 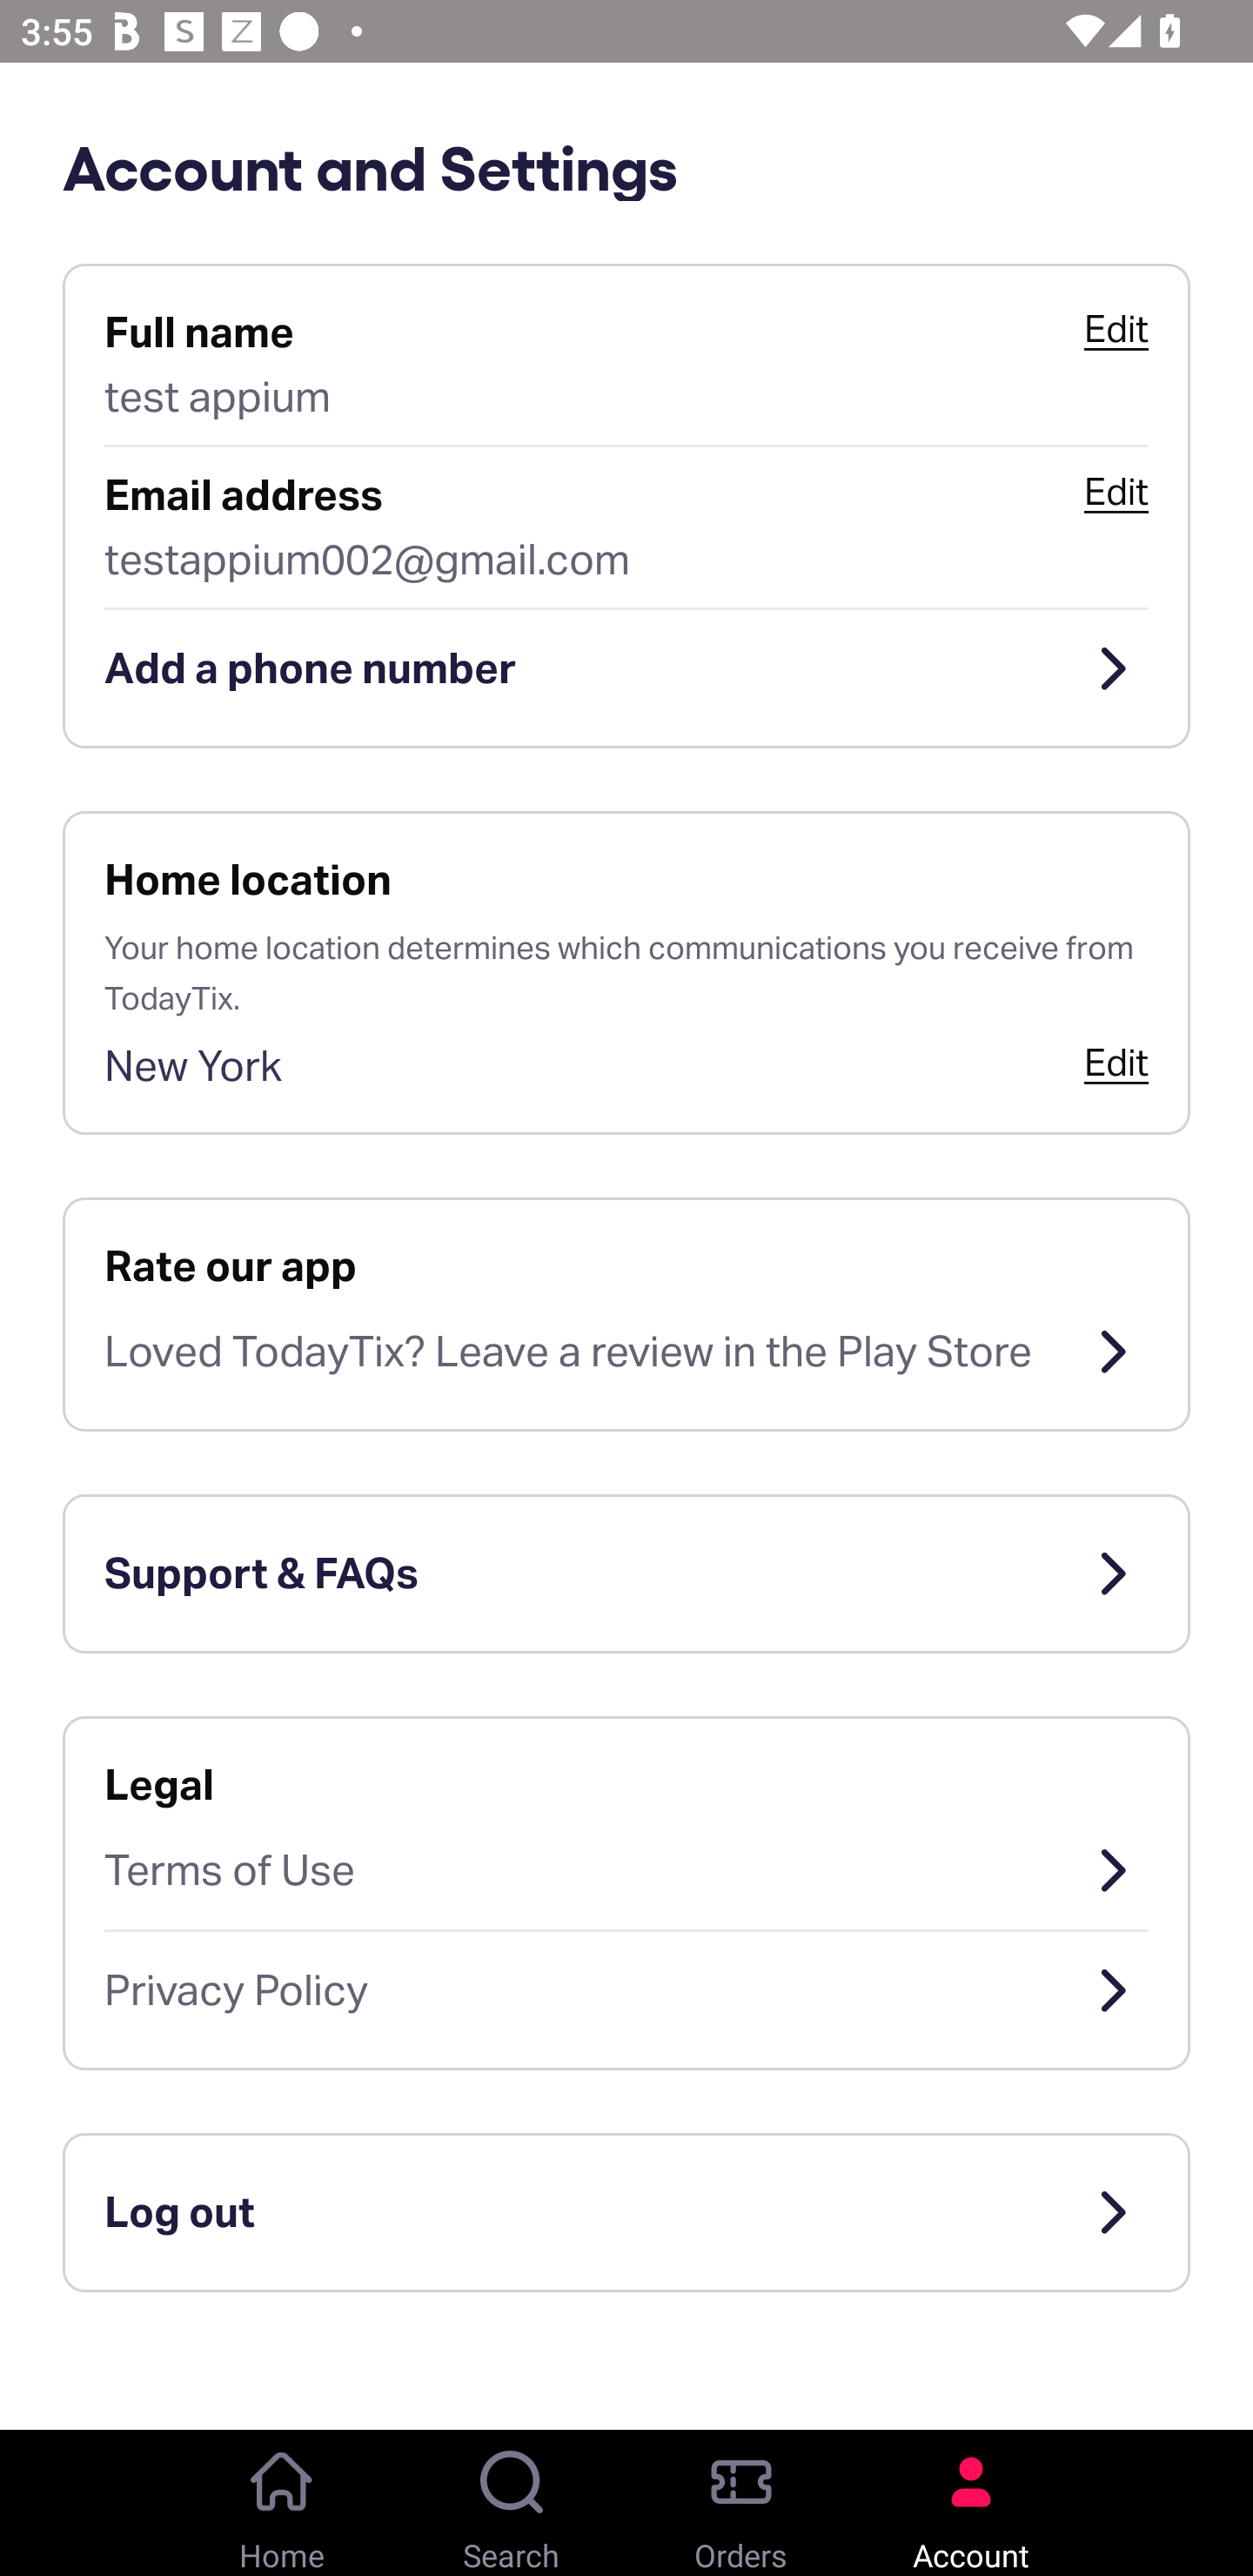 What do you see at coordinates (1116, 1062) in the screenshot?
I see `Edit` at bounding box center [1116, 1062].